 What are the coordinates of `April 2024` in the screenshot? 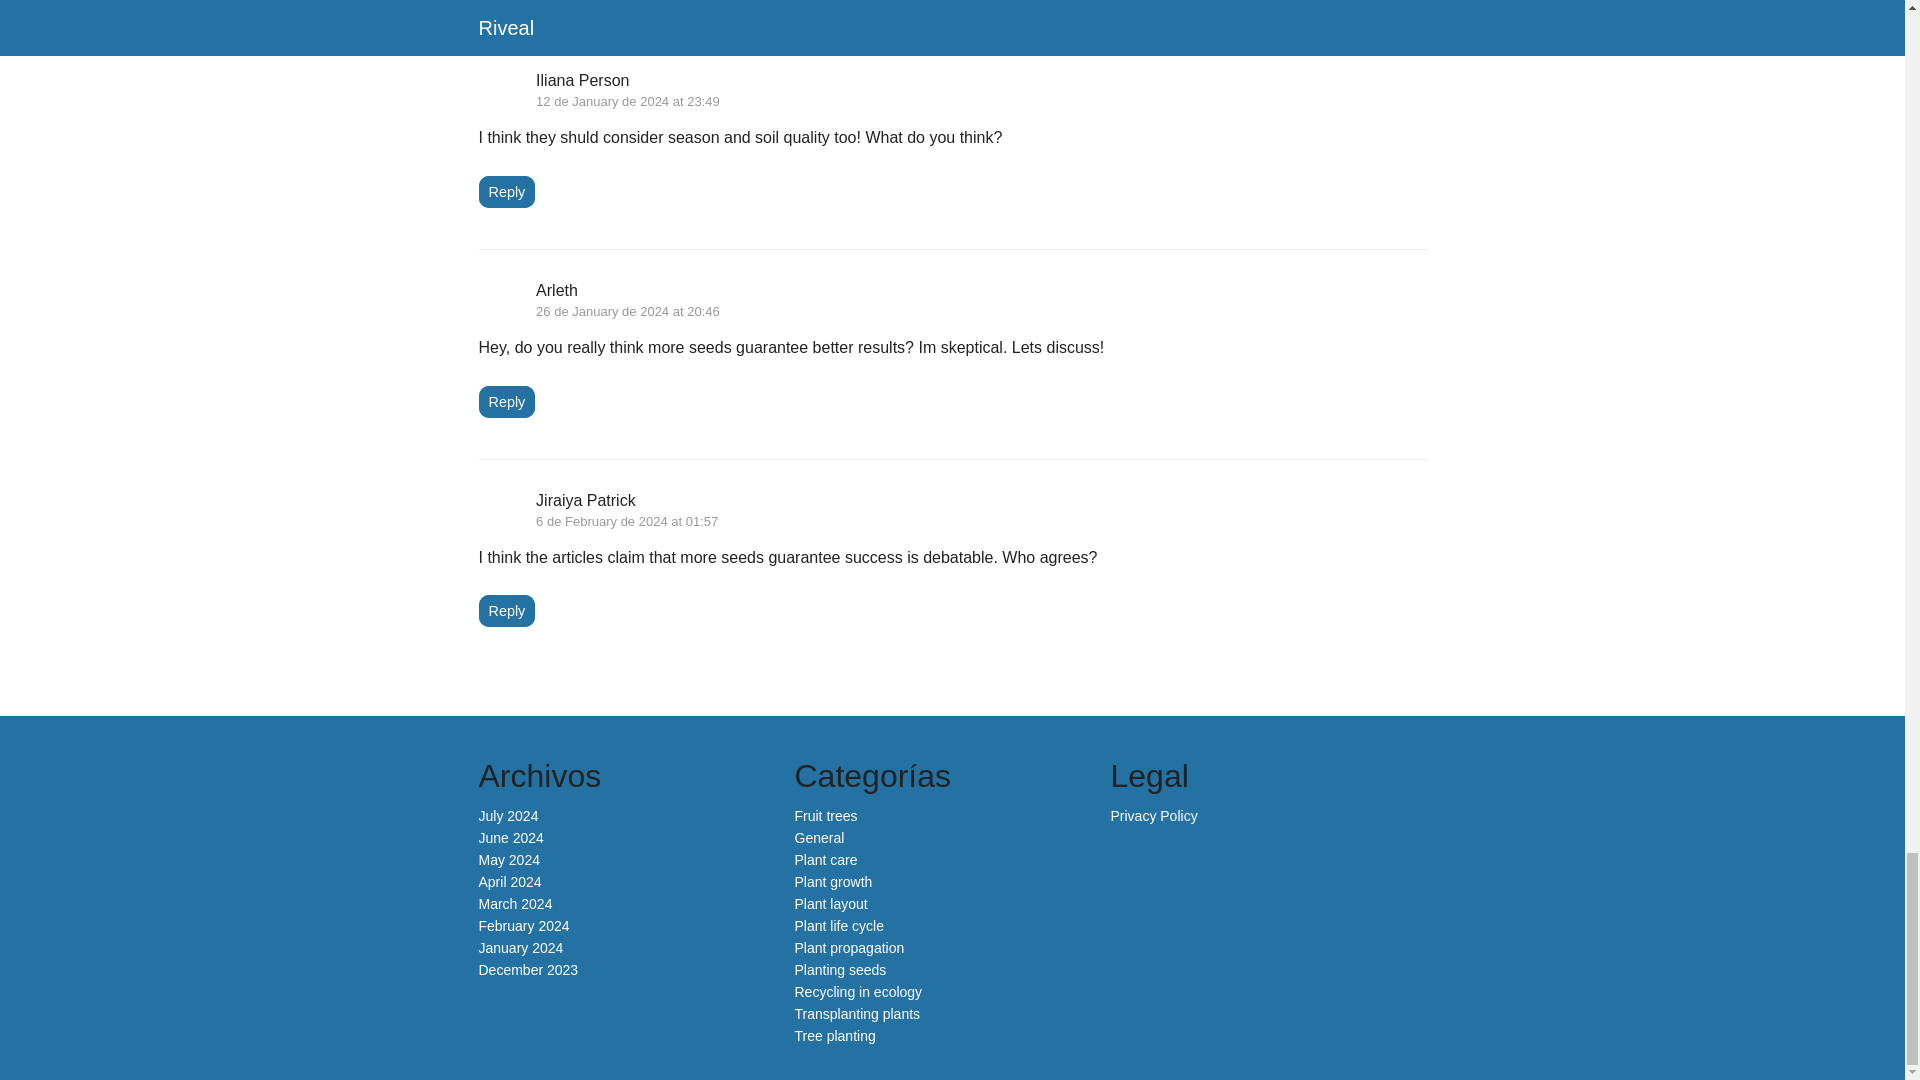 It's located at (510, 881).